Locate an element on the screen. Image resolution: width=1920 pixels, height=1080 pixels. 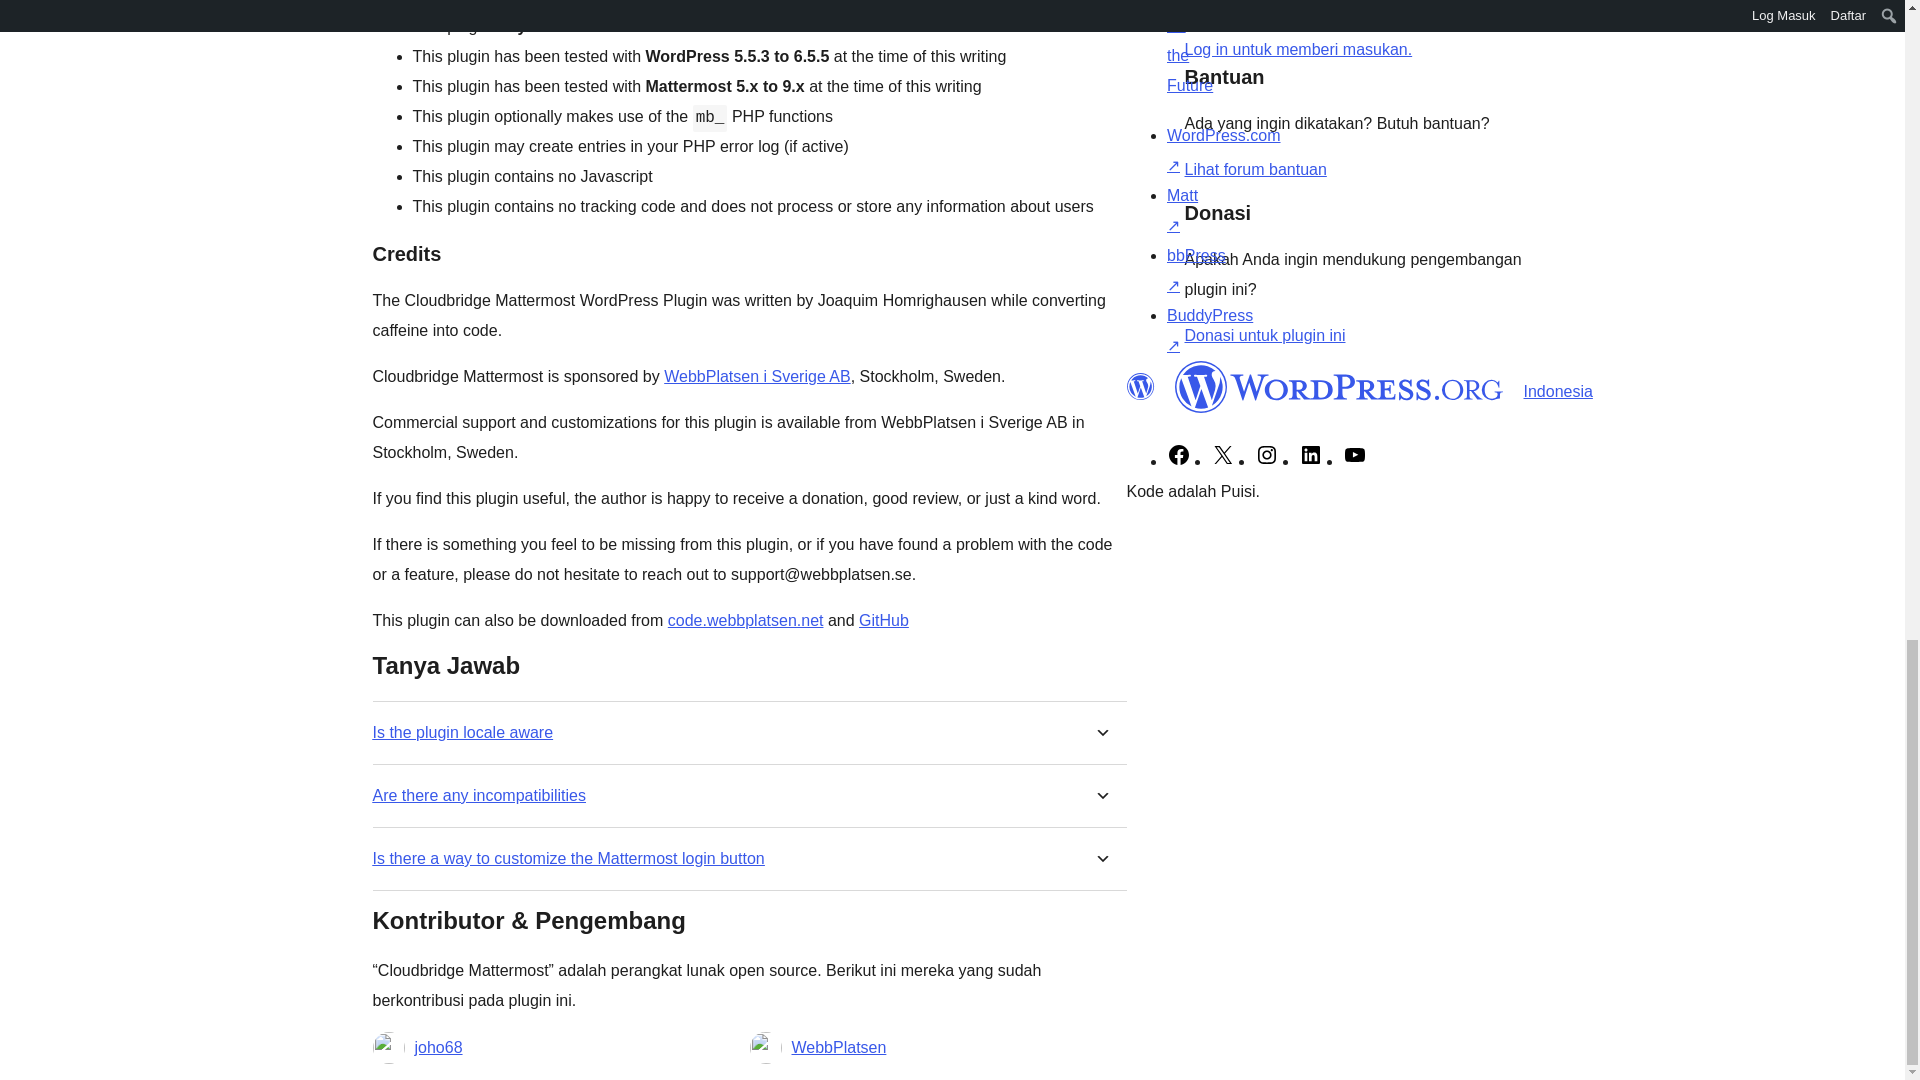
WordPress.org is located at coordinates (1139, 386).